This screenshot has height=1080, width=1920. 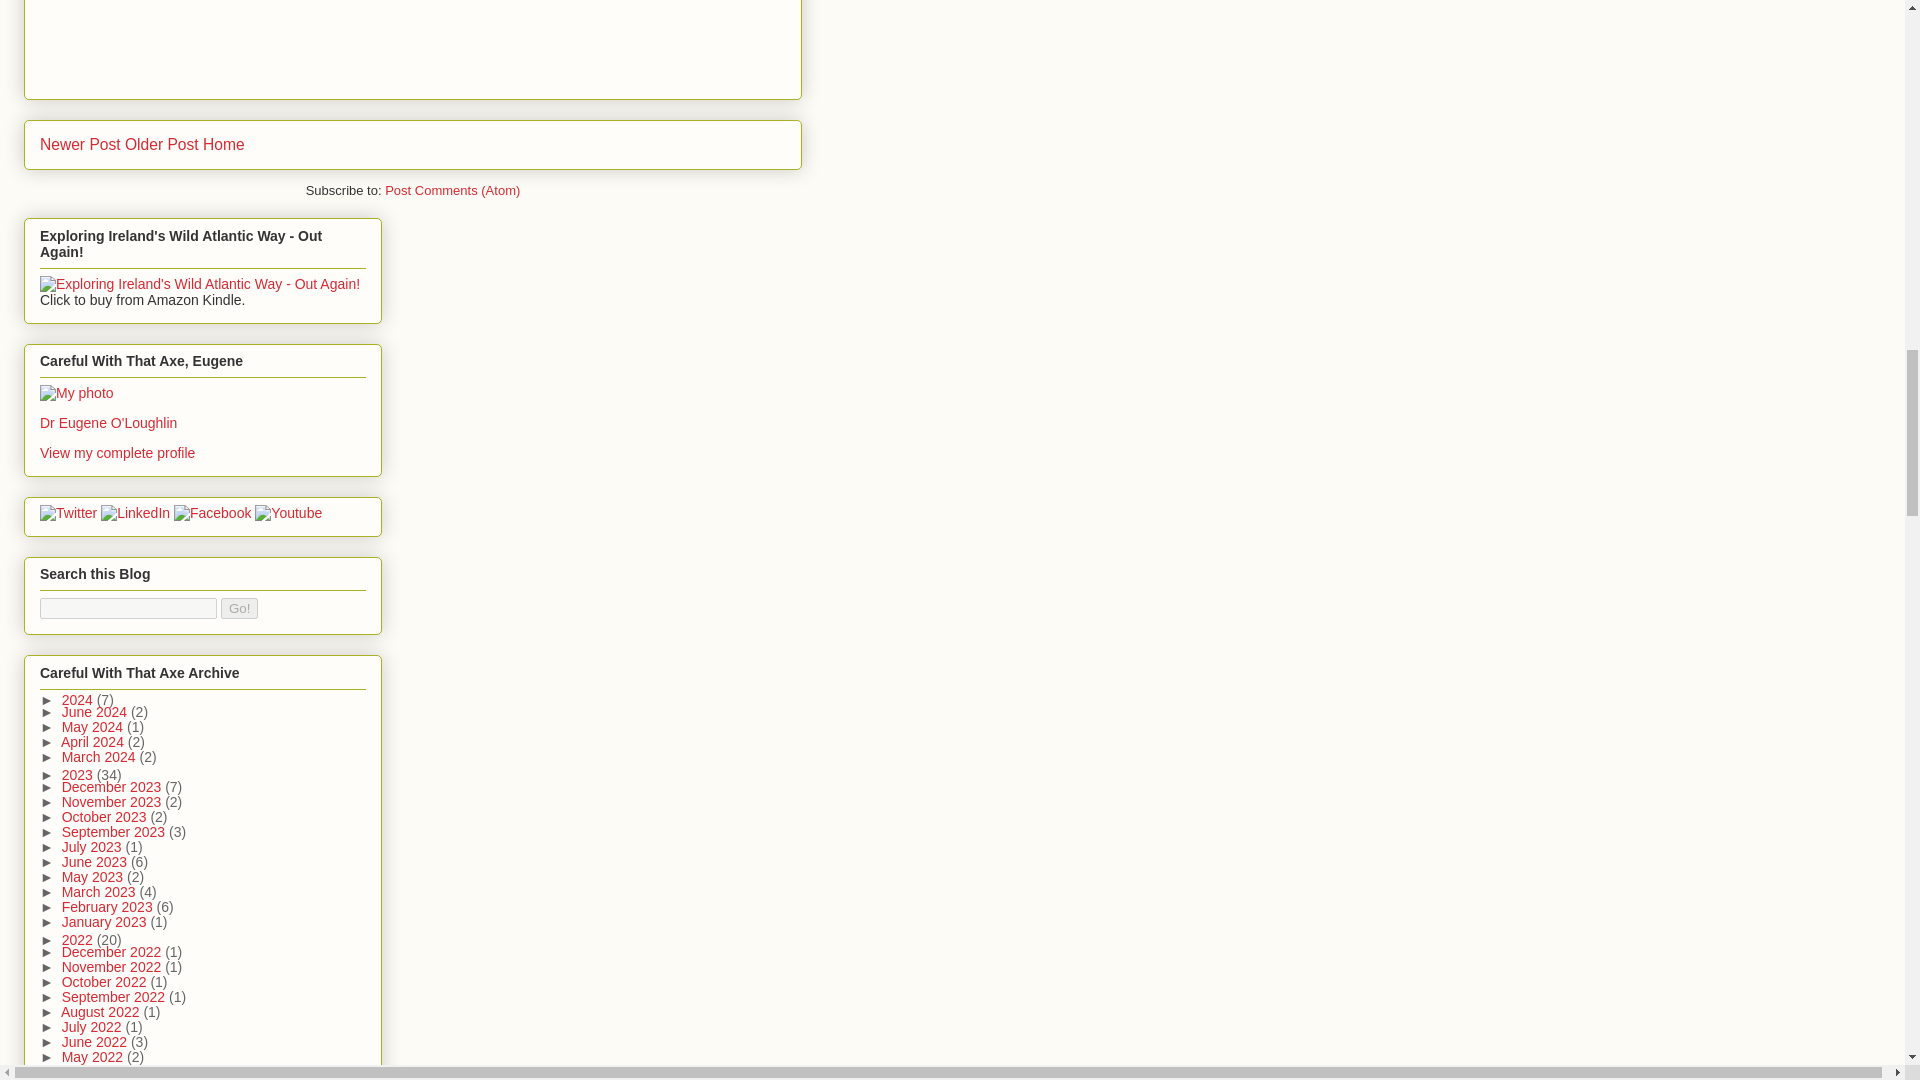 I want to click on Dr Eugene O'Loughlin, so click(x=108, y=422).